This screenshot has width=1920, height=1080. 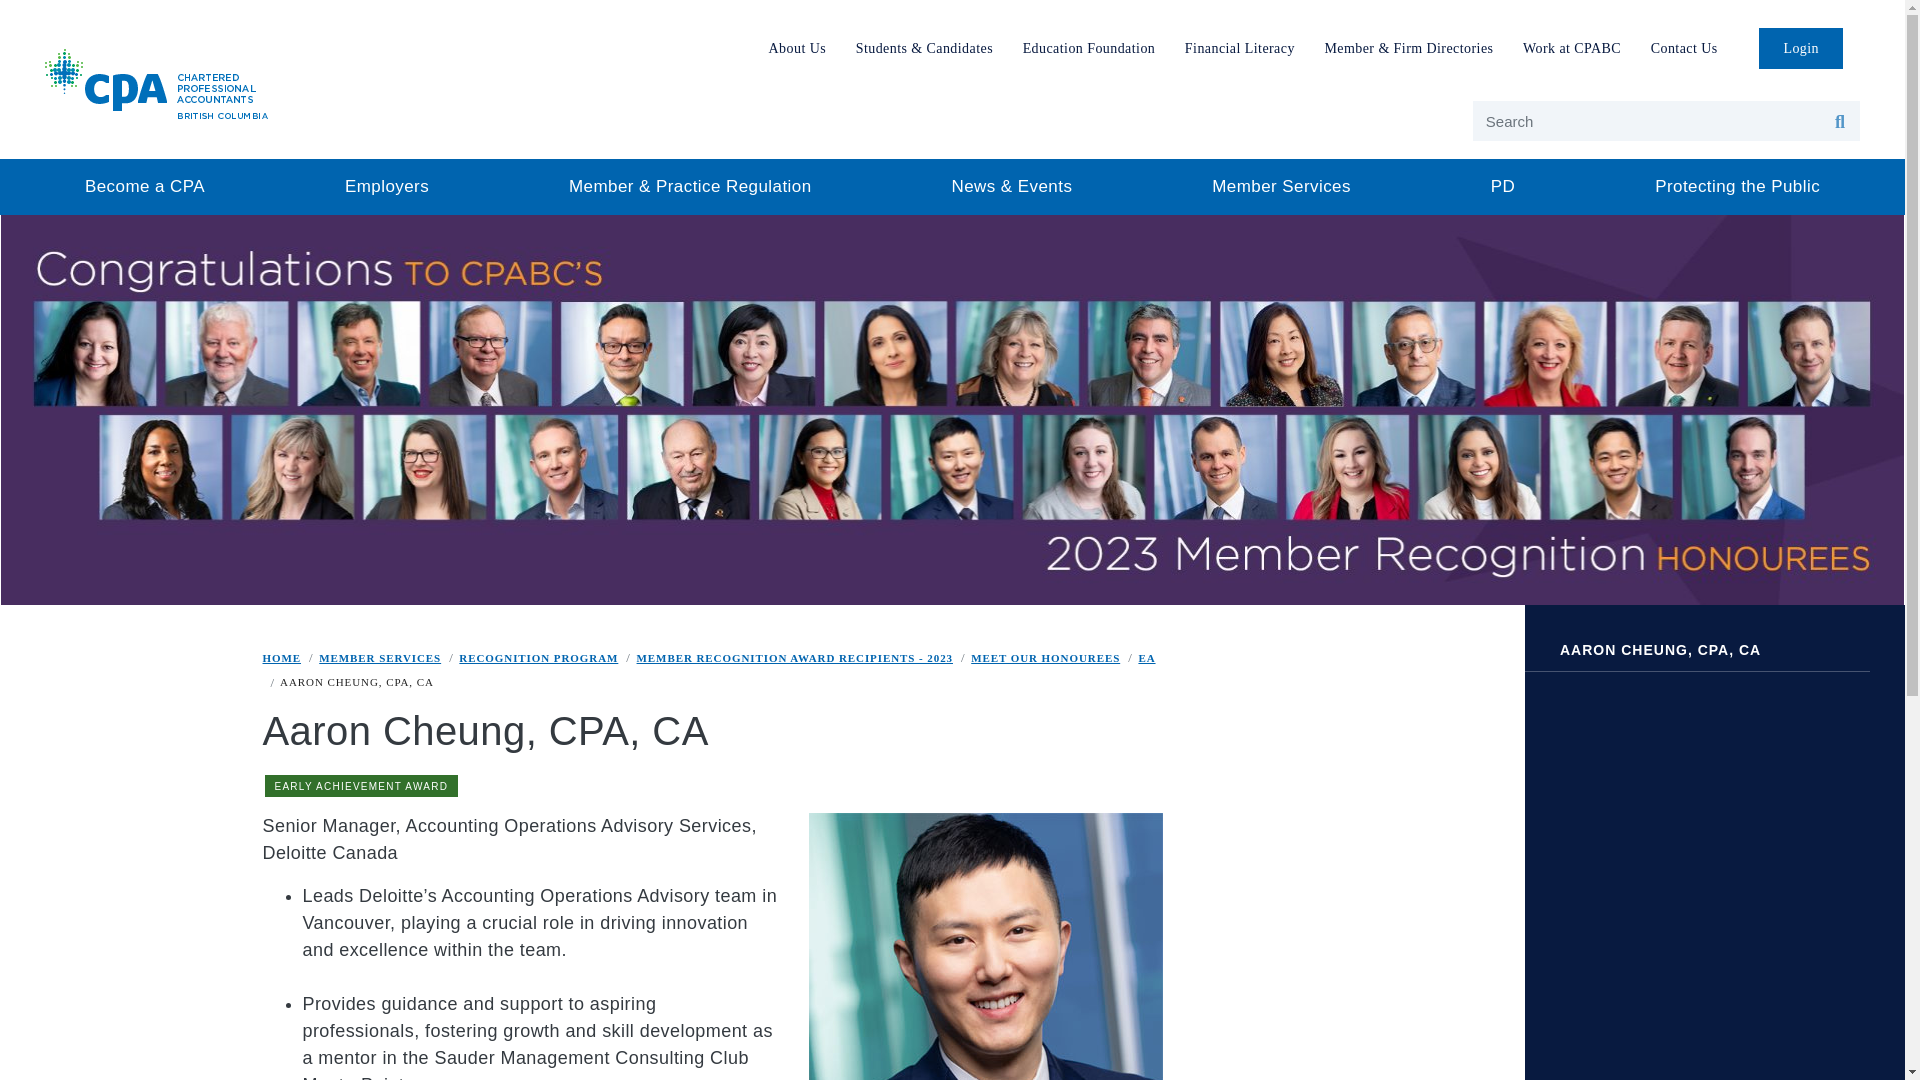 I want to click on PD, so click(x=1502, y=186).